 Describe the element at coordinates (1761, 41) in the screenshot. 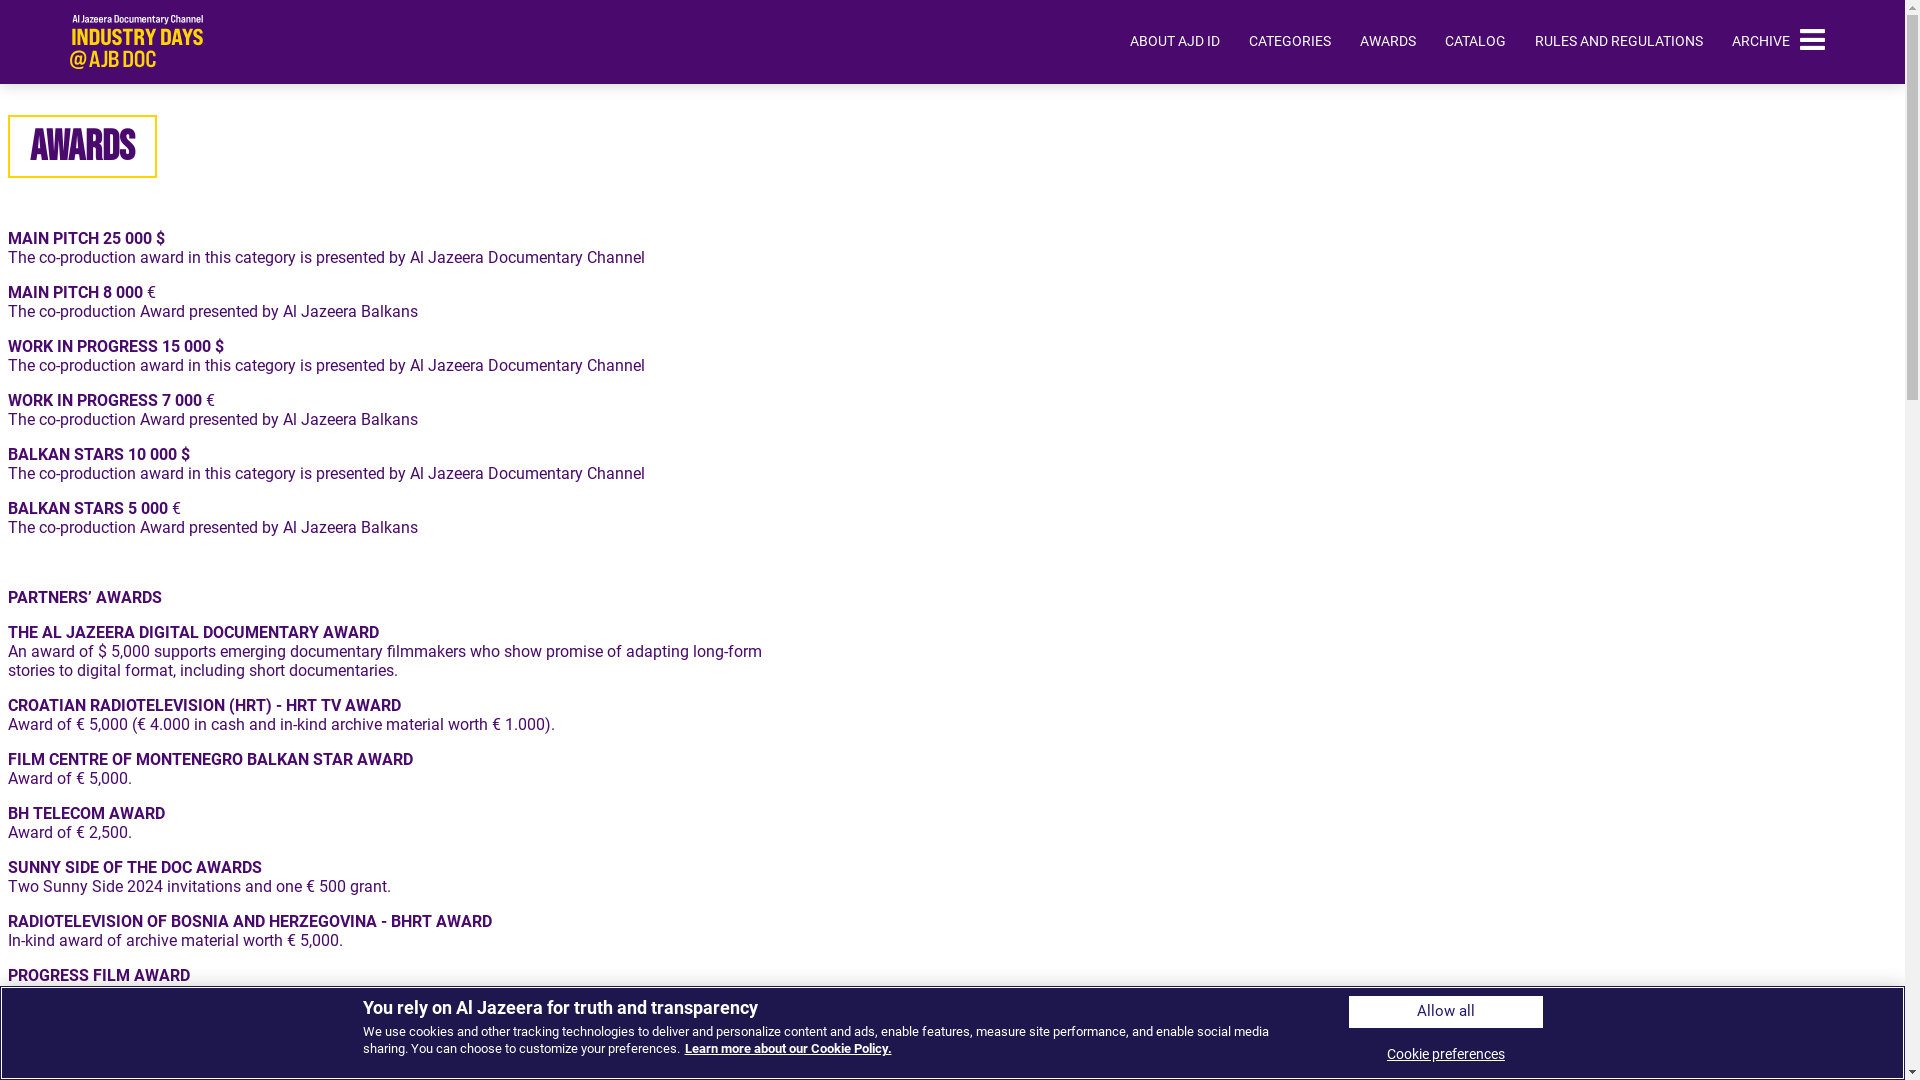

I see `ARCHIVE` at that location.